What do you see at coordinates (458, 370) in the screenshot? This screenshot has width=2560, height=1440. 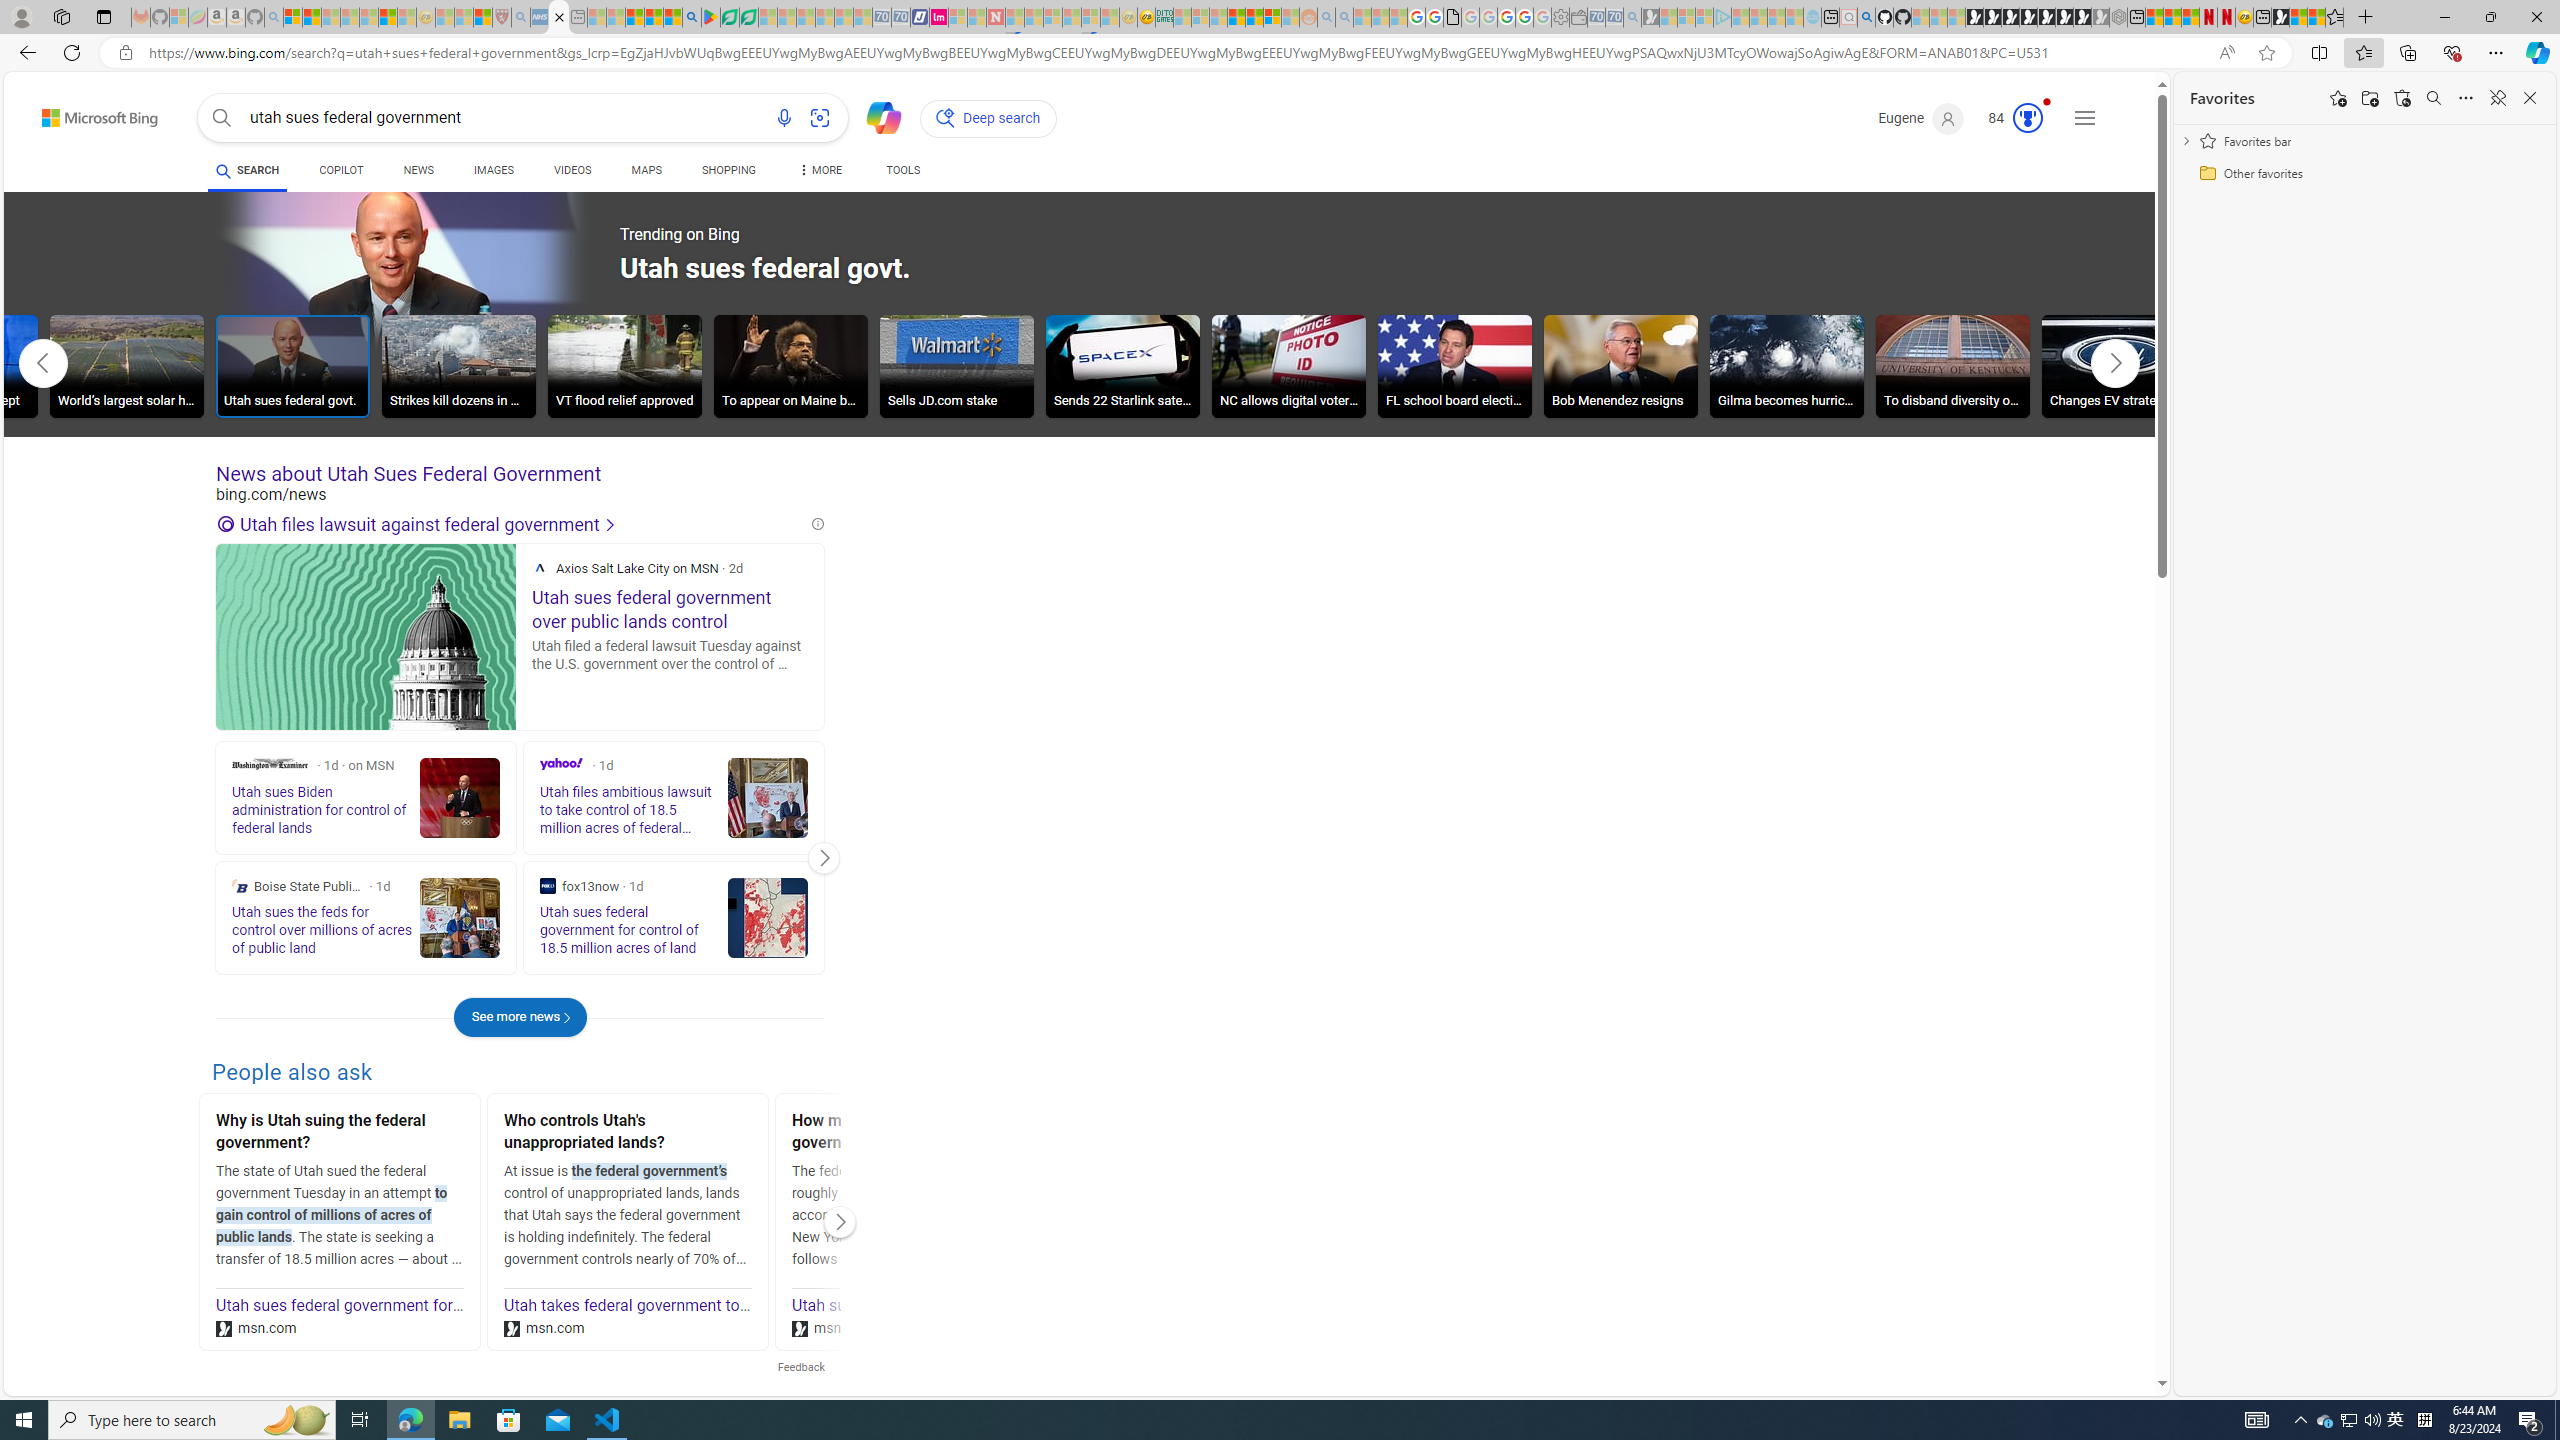 I see `Strikes kill dozens in Gaza` at bounding box center [458, 370].